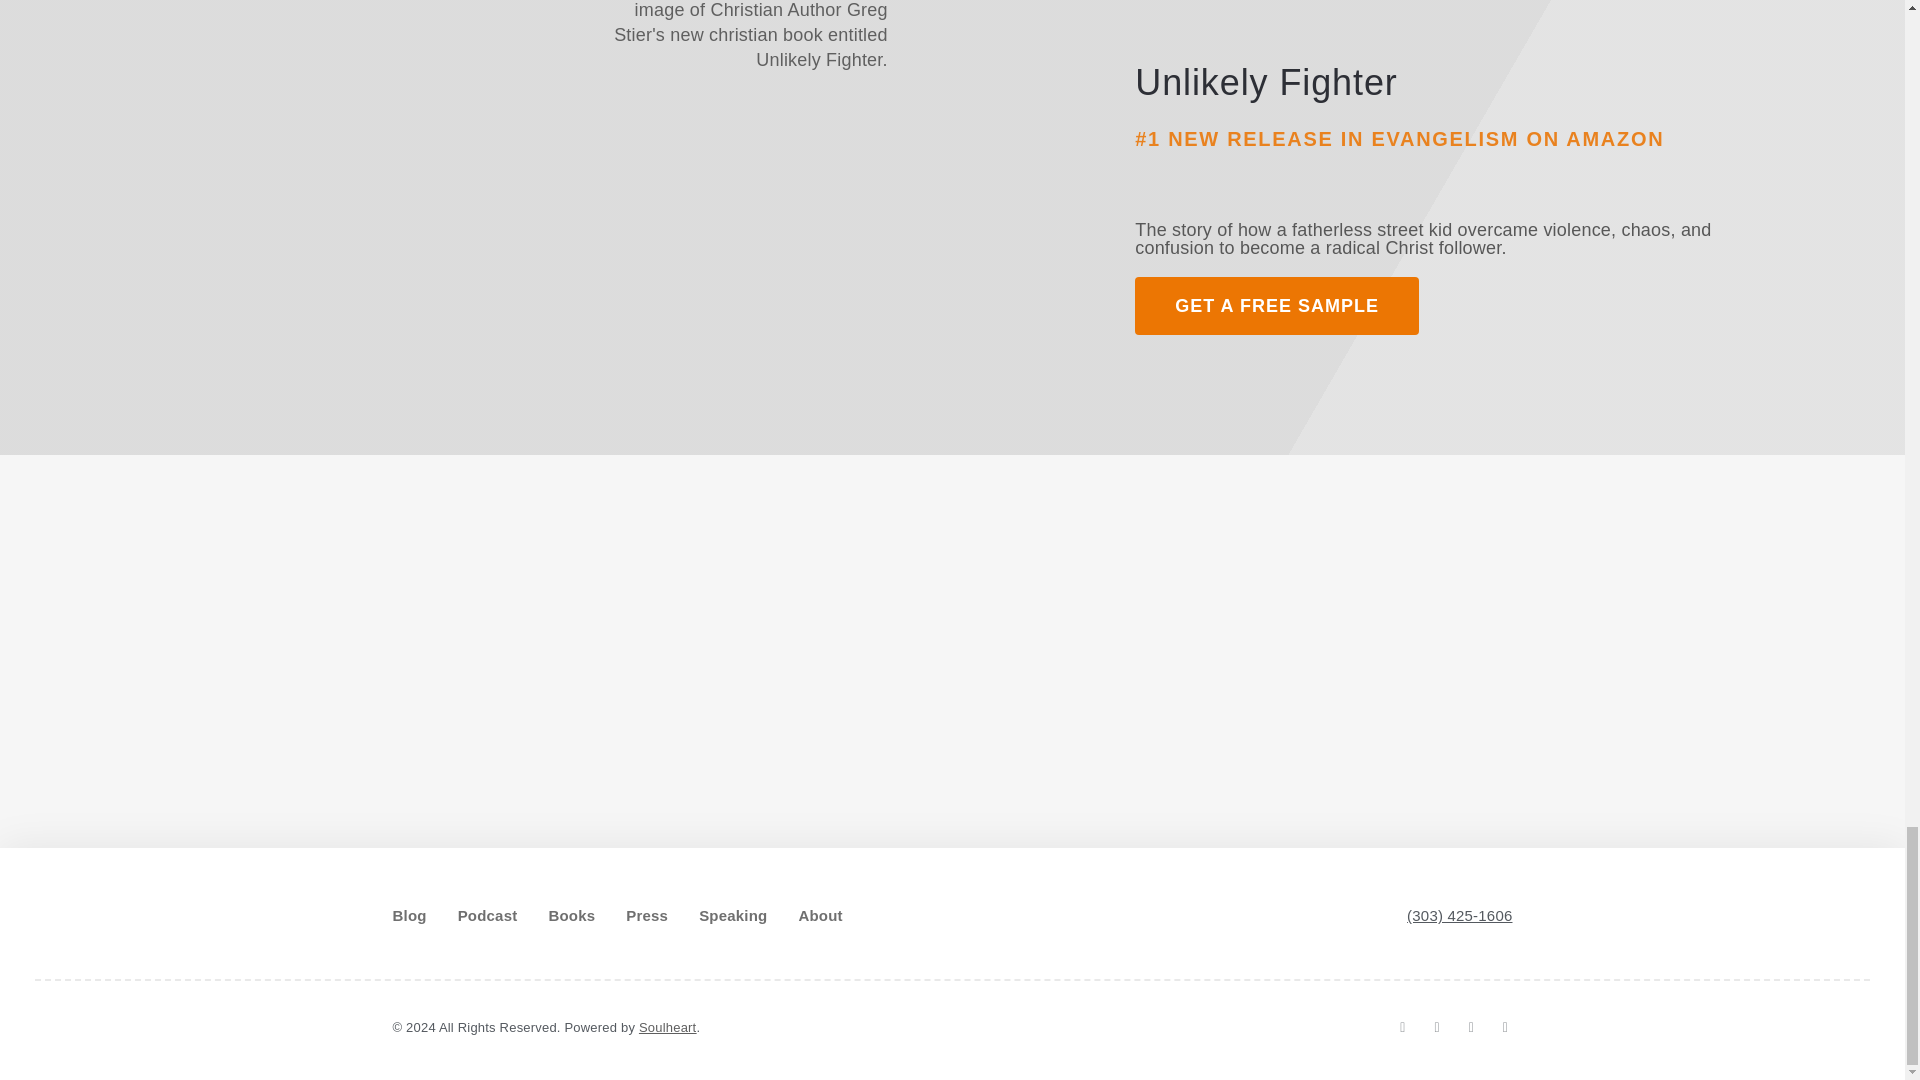 This screenshot has height=1080, width=1920. What do you see at coordinates (571, 916) in the screenshot?
I see `Books` at bounding box center [571, 916].